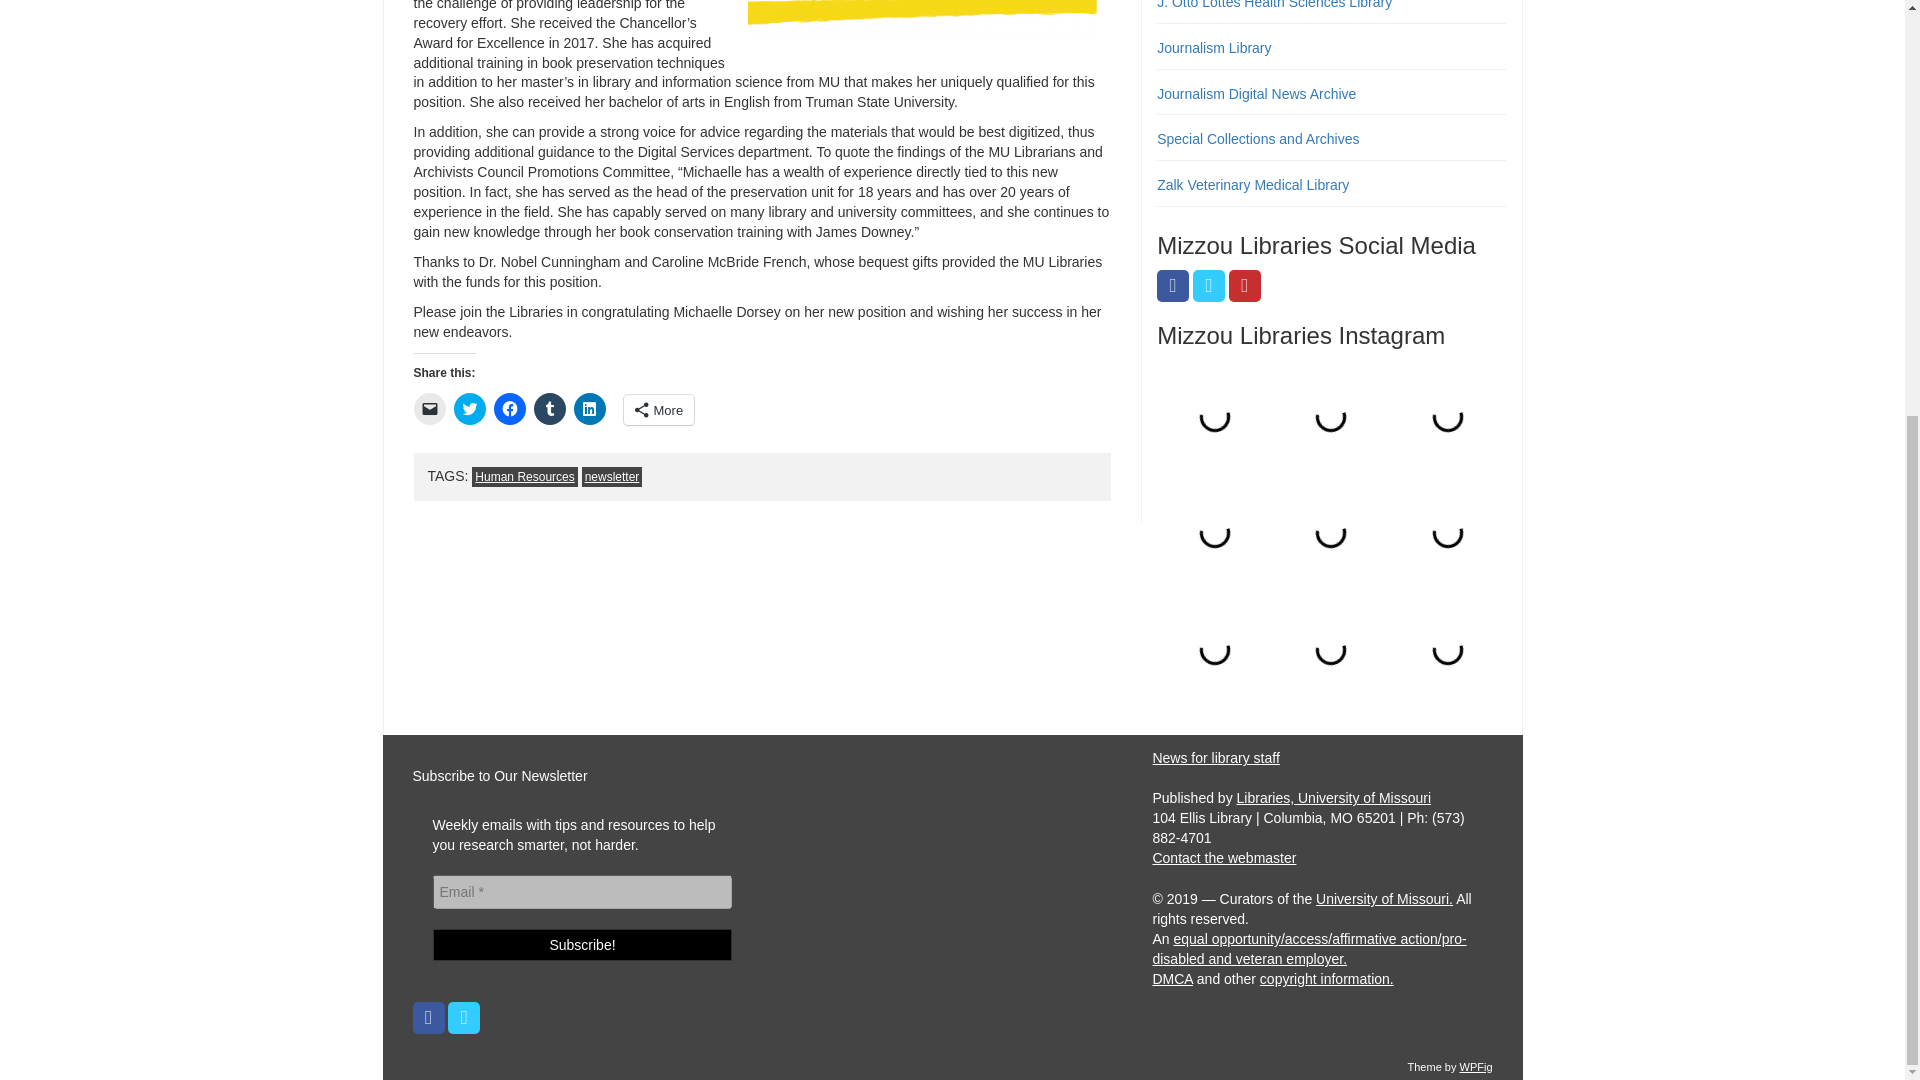  I want to click on Click to share on Facebook, so click(510, 409).